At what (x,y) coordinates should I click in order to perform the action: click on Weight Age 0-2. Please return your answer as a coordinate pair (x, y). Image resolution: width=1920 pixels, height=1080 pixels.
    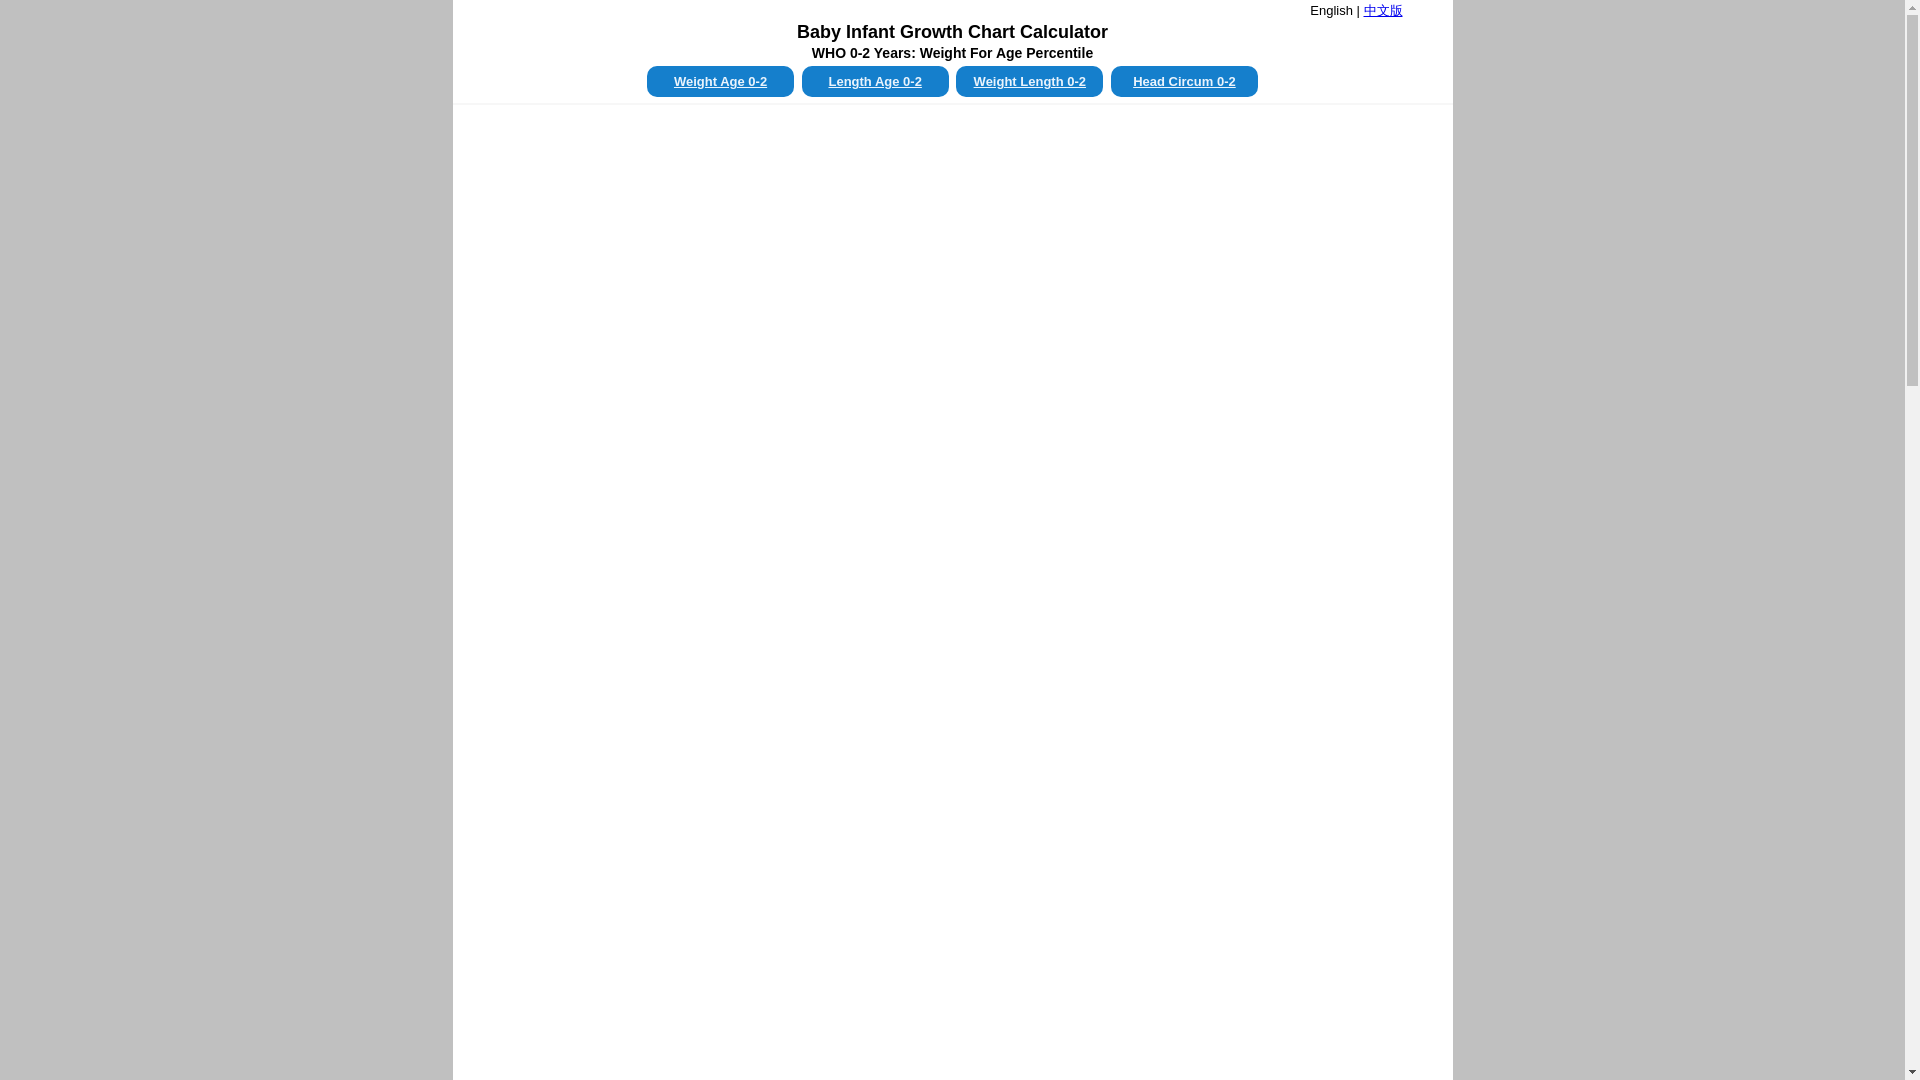
    Looking at the image, I should click on (720, 81).